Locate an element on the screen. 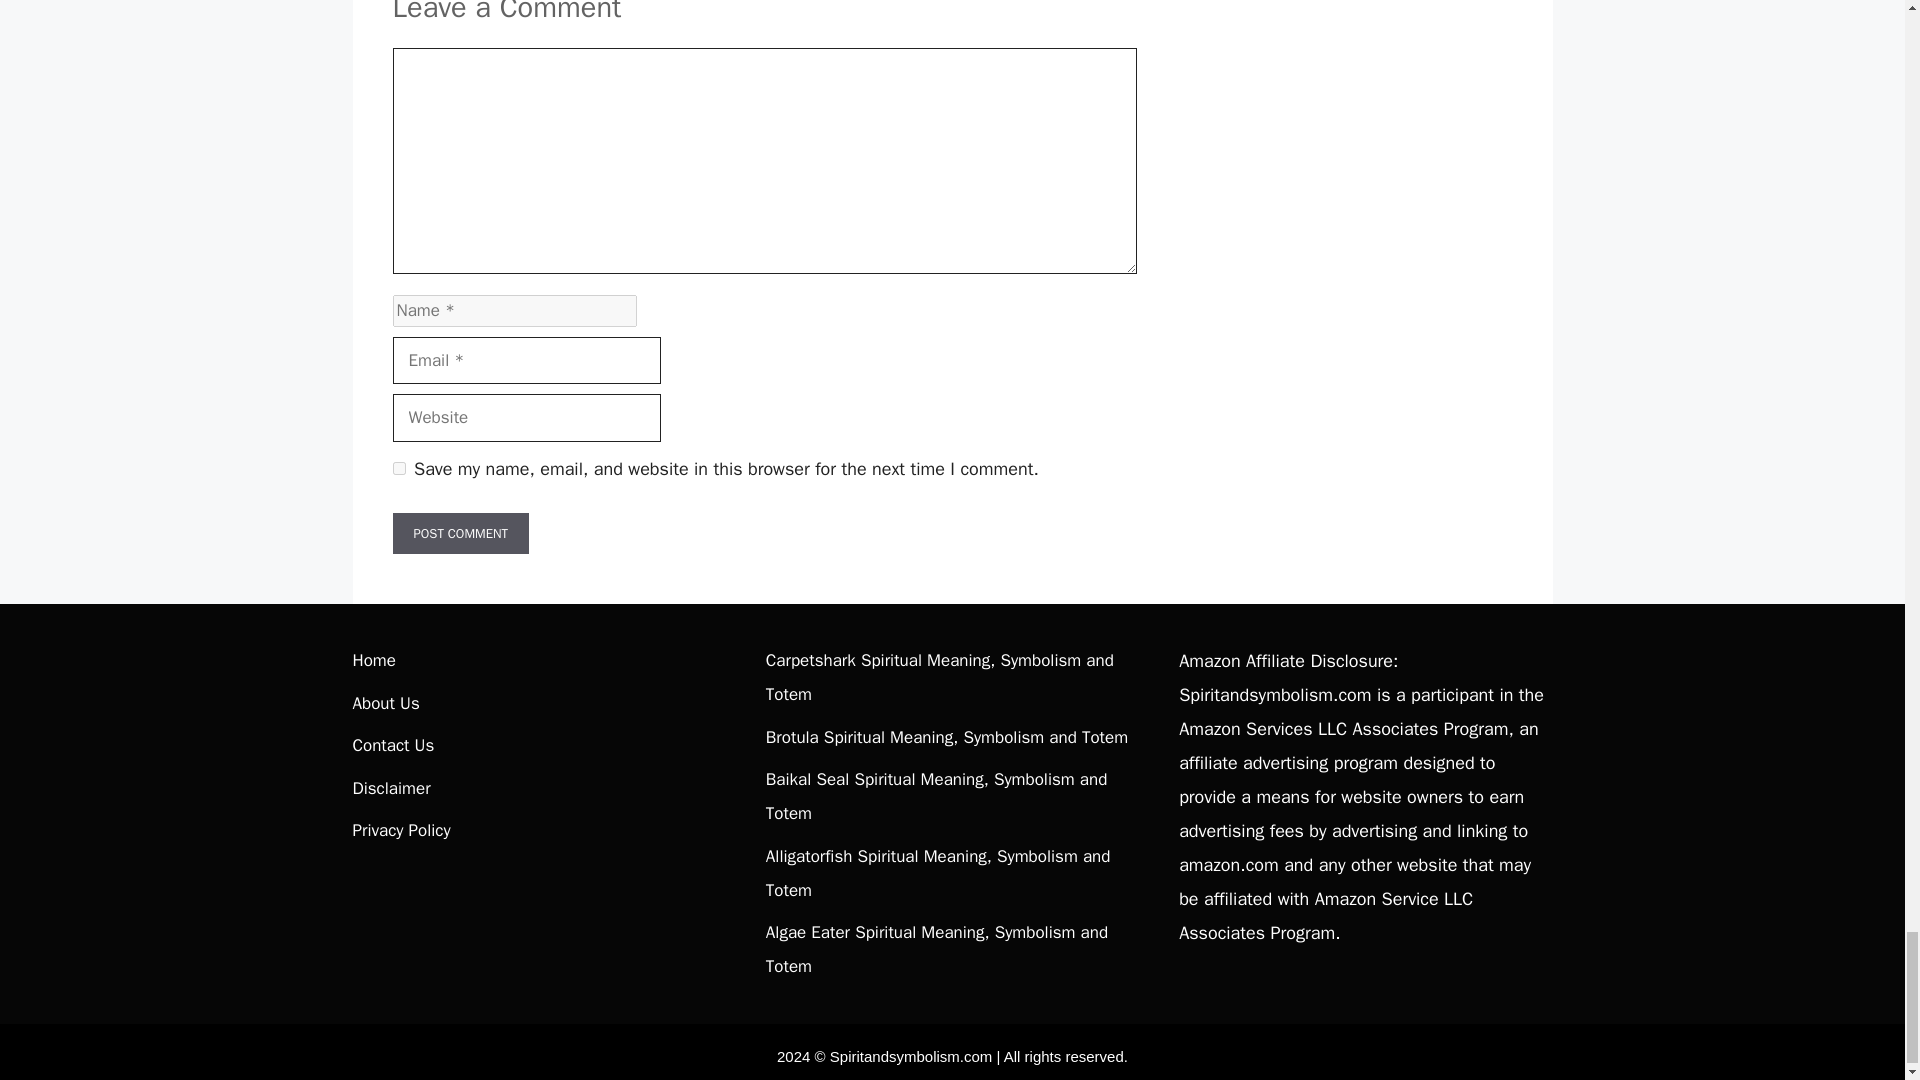  About Us is located at coordinates (384, 703).